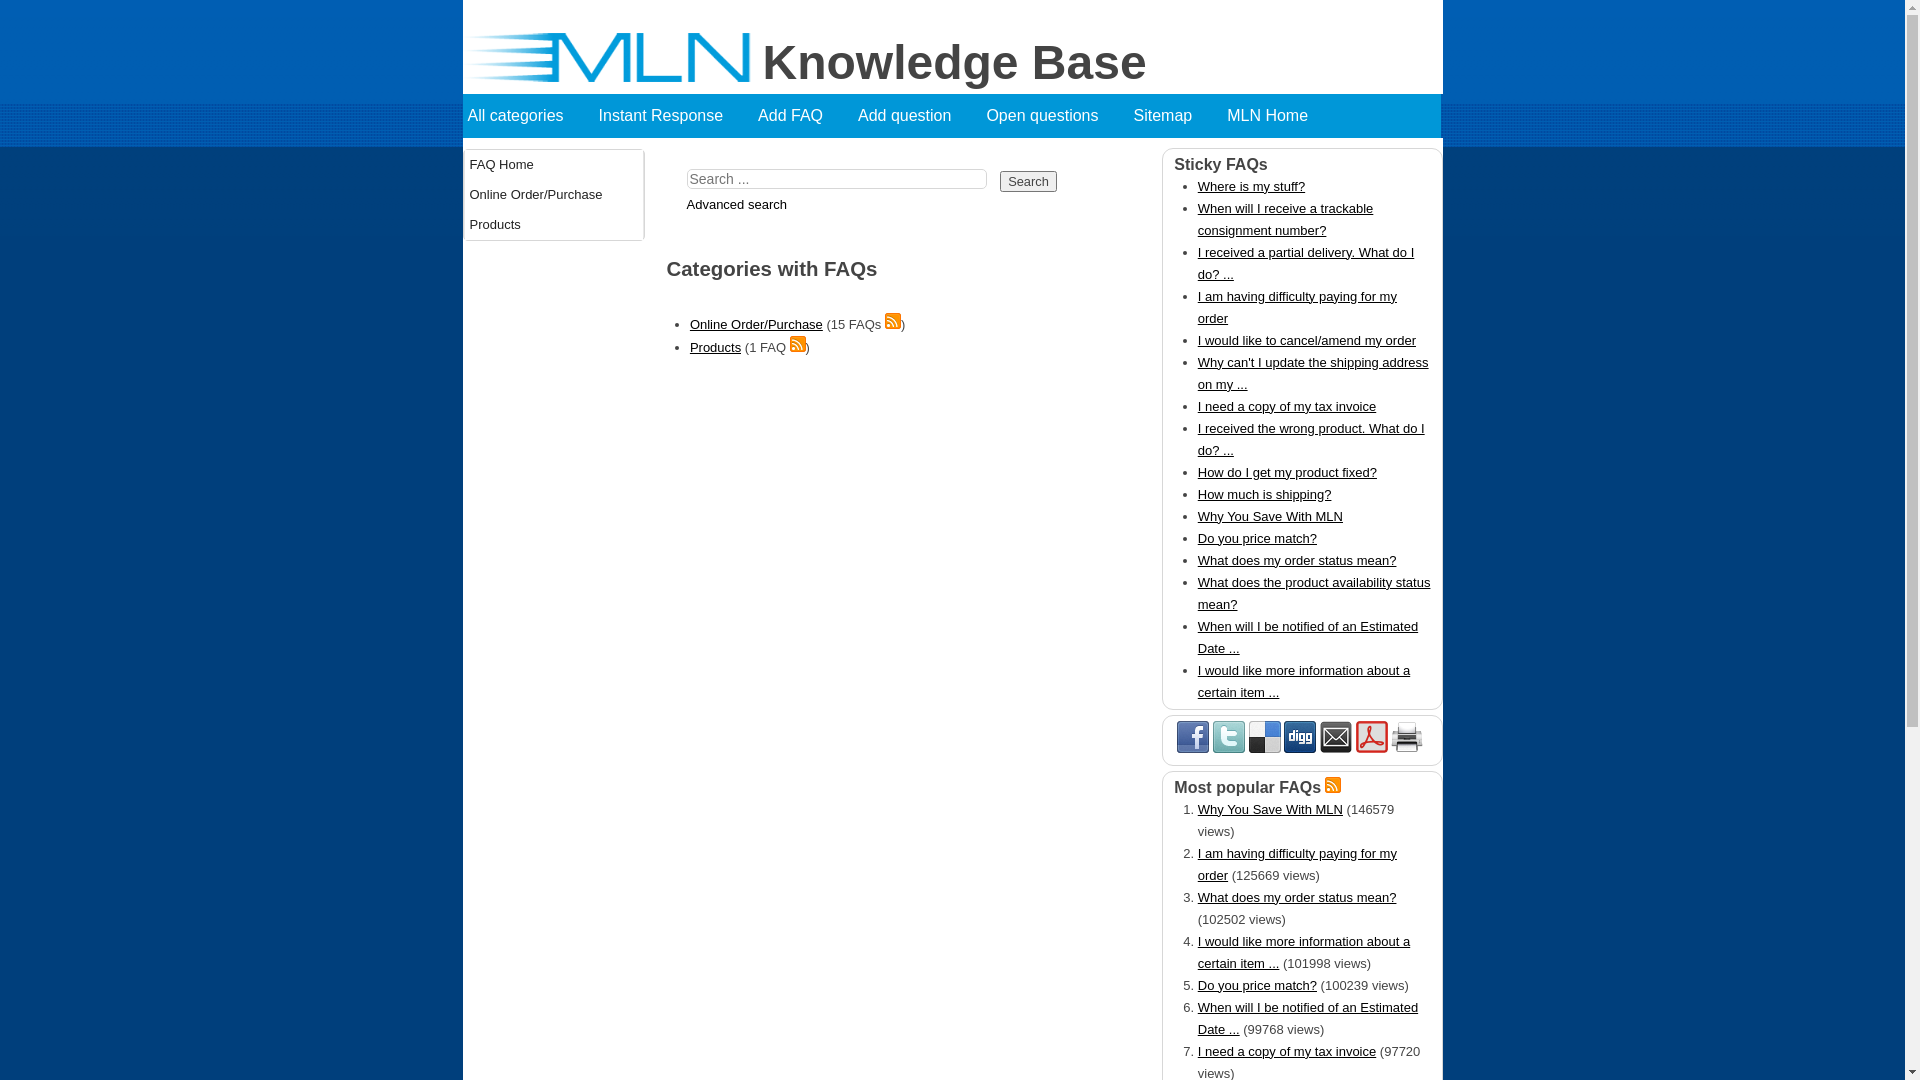  I want to click on All categories, so click(512, 116).